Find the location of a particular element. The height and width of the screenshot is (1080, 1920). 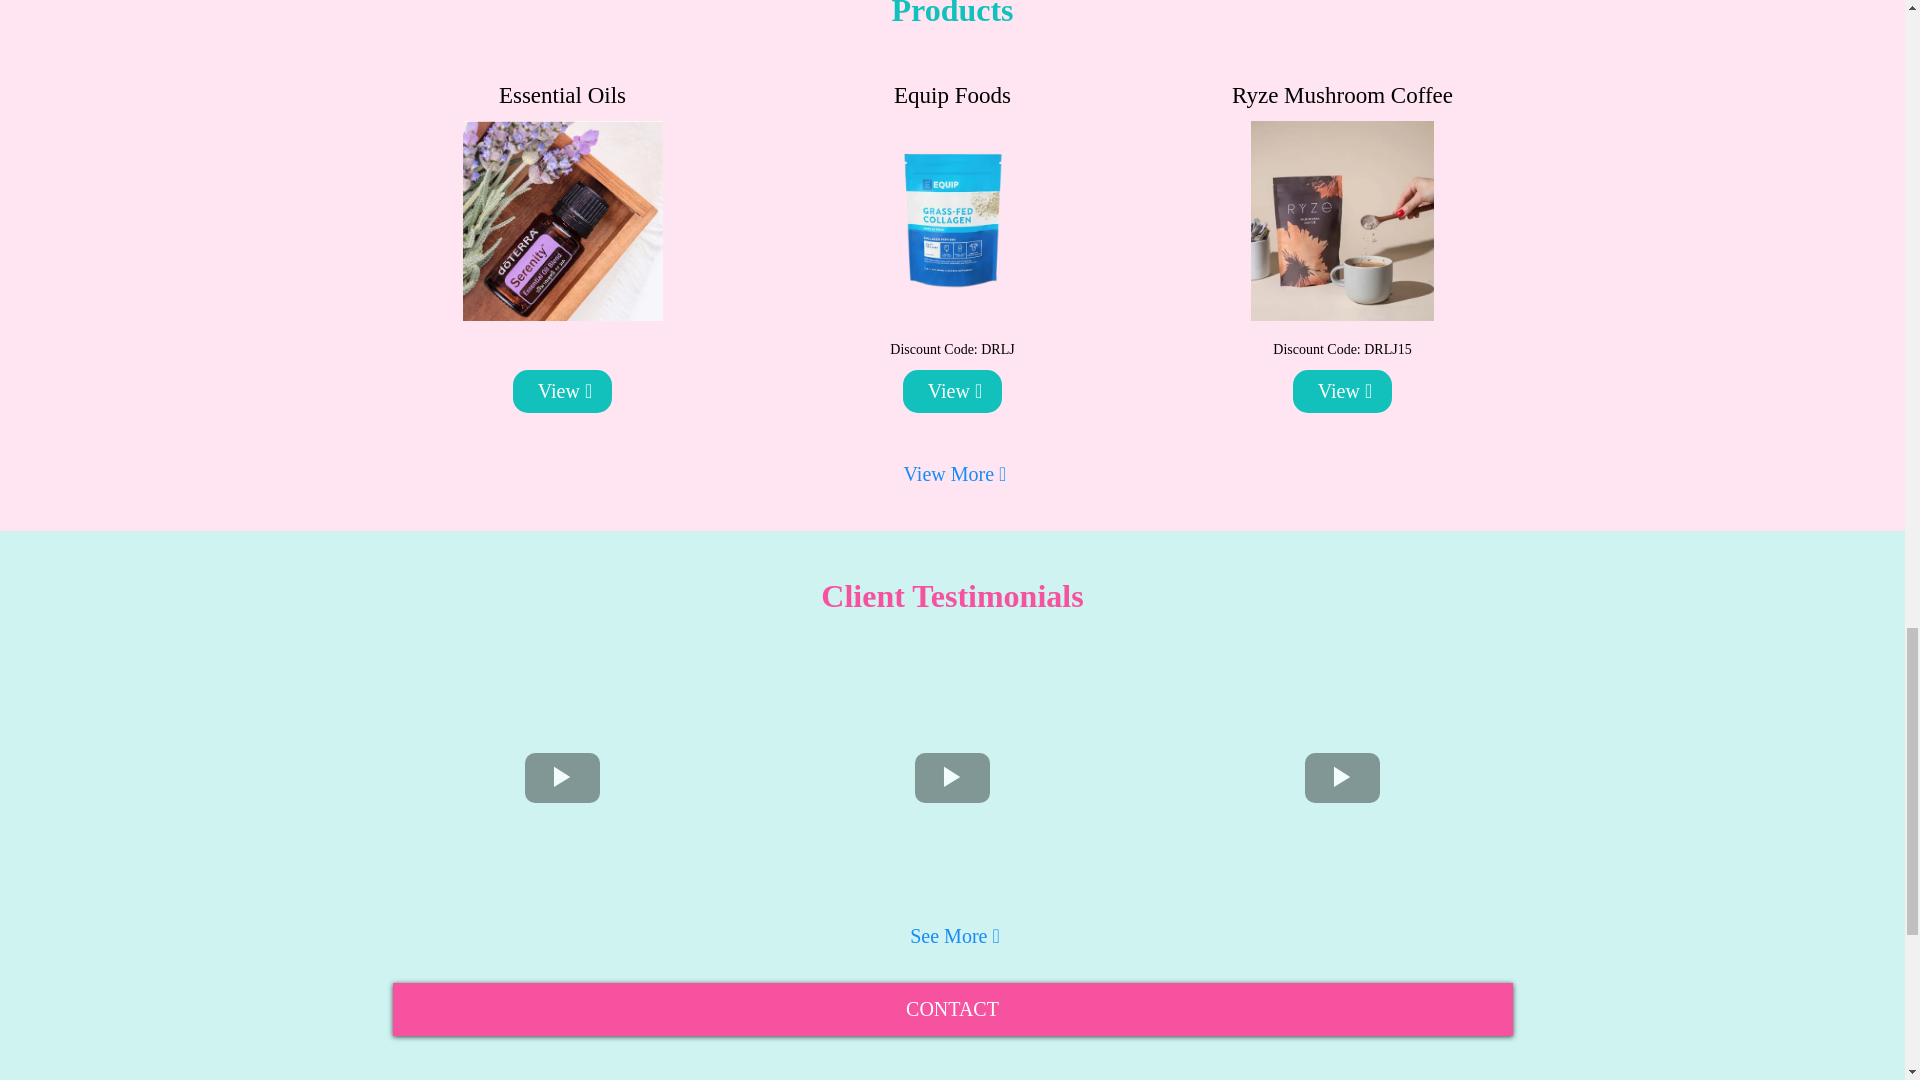

View More is located at coordinates (952, 474).